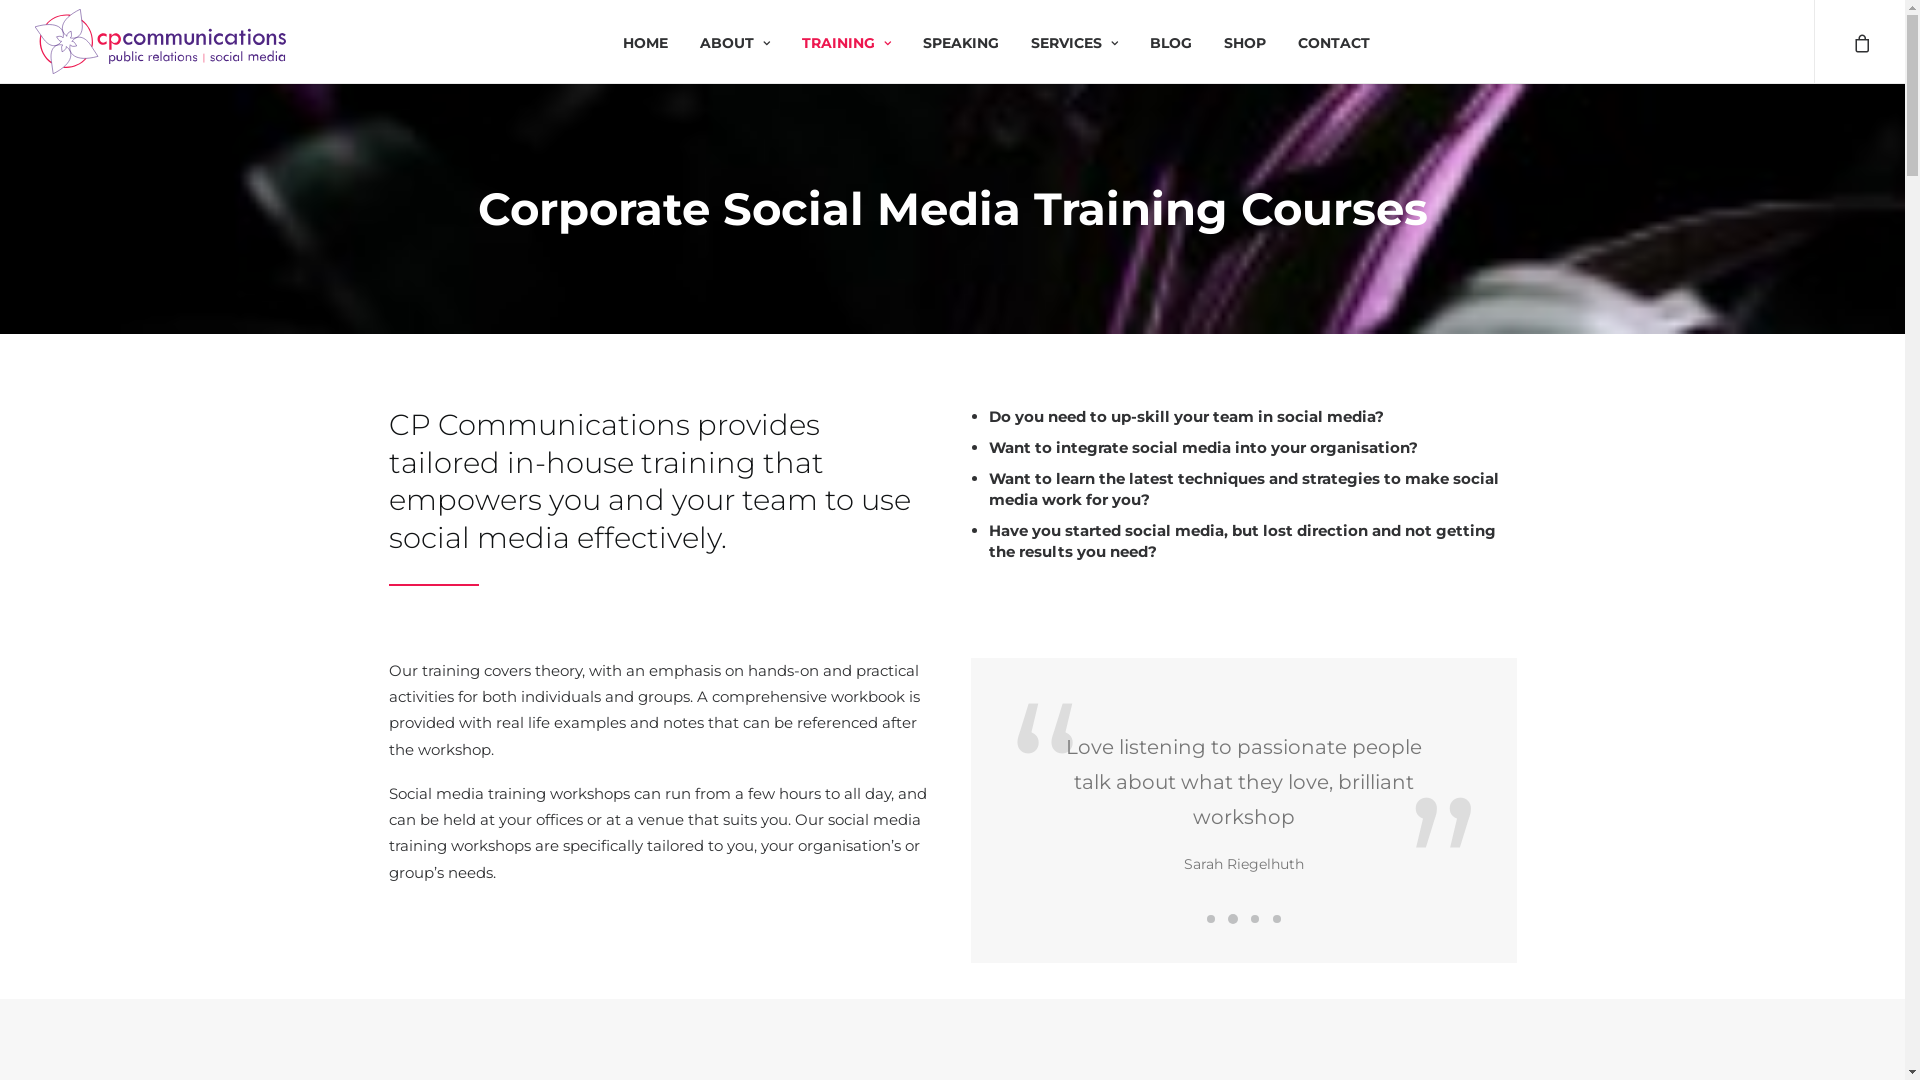  Describe the element at coordinates (1074, 42) in the screenshot. I see `SERVICES` at that location.